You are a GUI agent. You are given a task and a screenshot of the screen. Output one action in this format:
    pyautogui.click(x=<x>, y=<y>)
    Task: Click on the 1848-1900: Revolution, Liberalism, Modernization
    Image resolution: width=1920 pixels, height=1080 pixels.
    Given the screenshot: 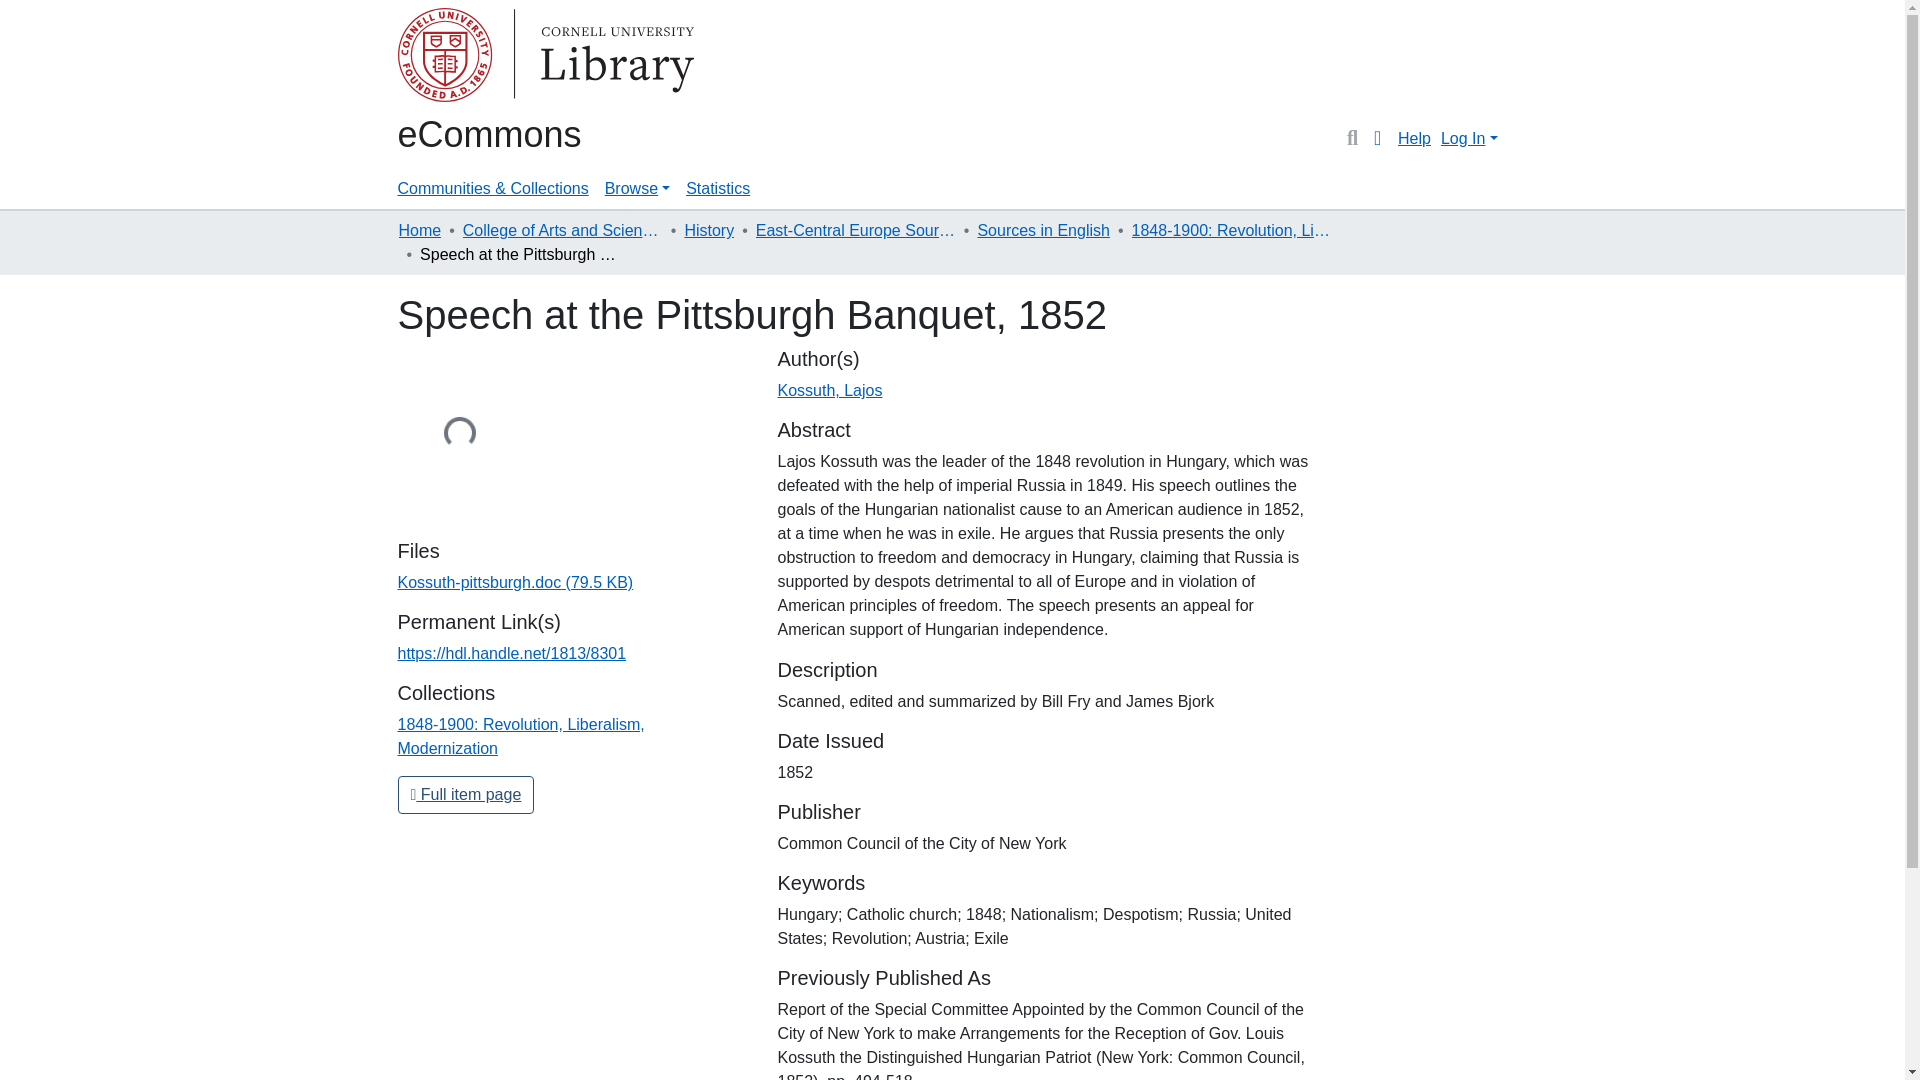 What is the action you would take?
    pyautogui.click(x=1232, y=231)
    